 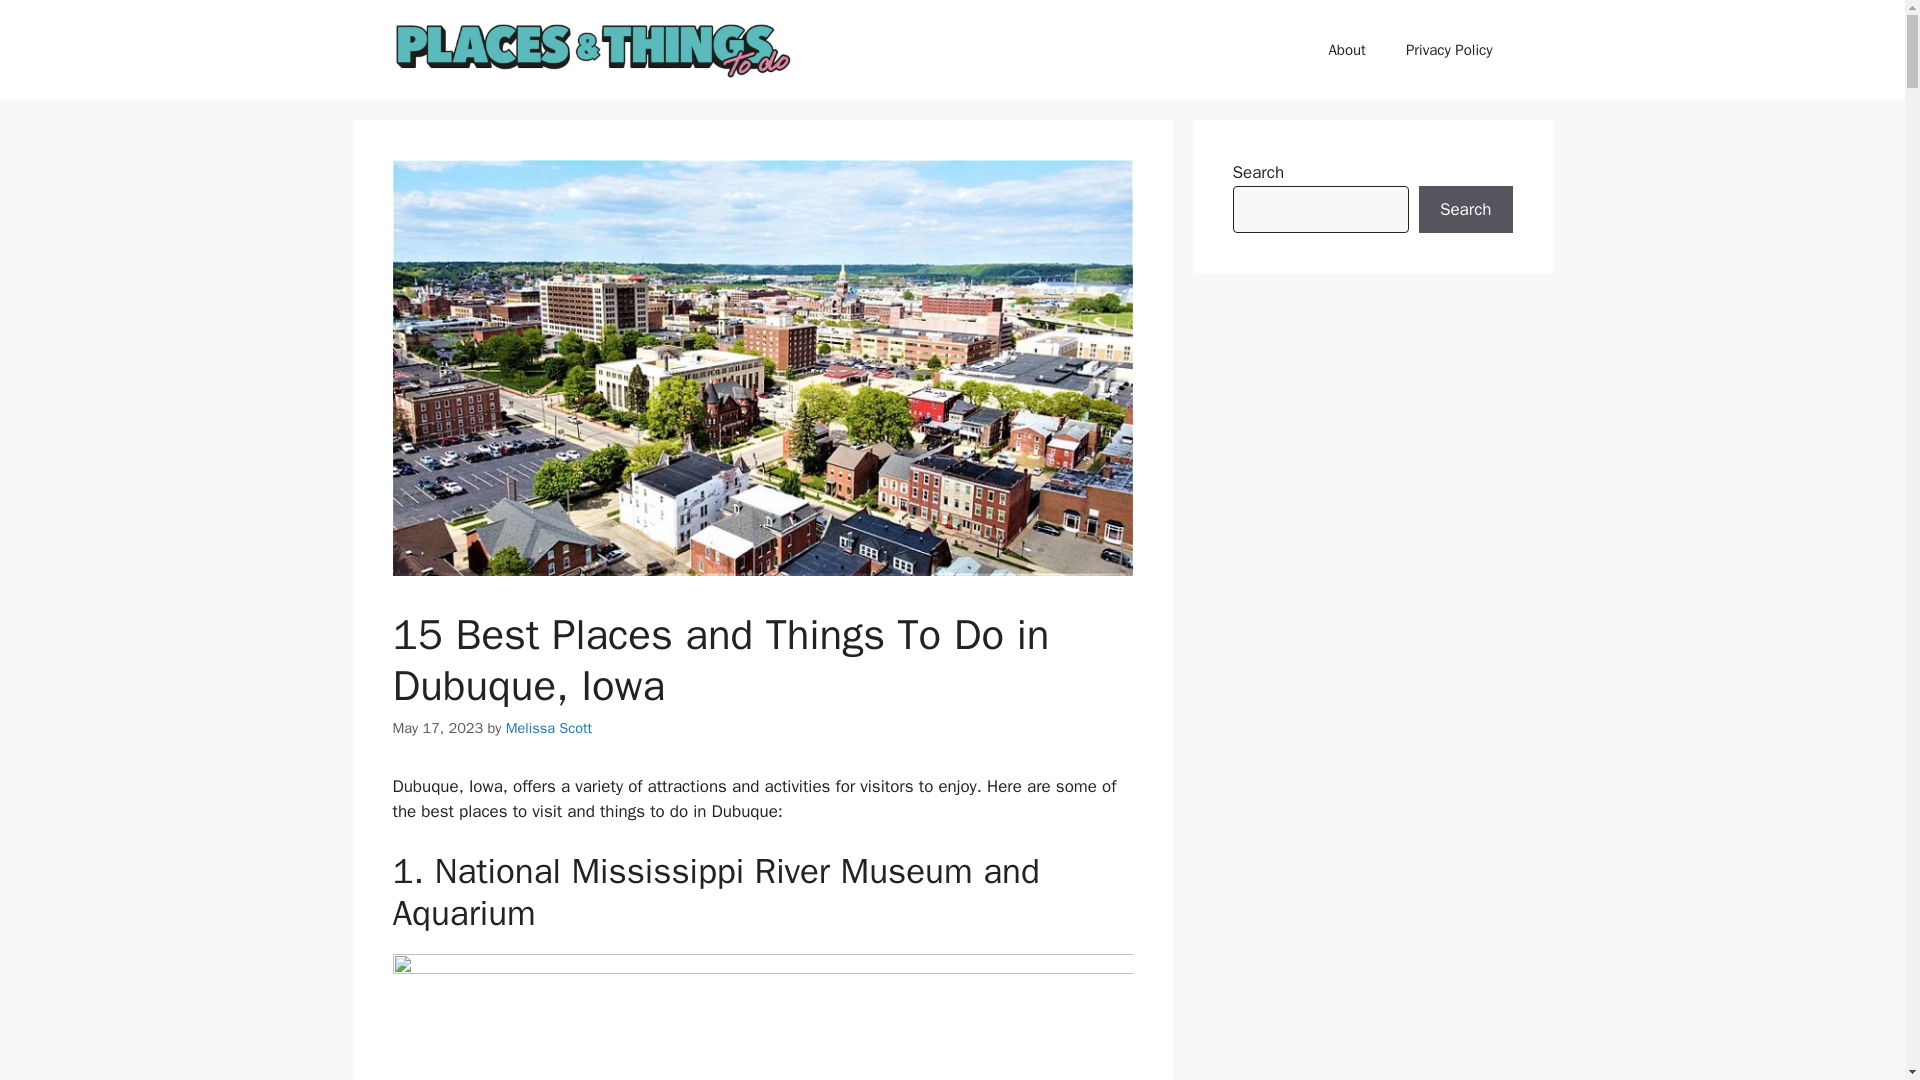 I want to click on About, so click(x=1346, y=50).